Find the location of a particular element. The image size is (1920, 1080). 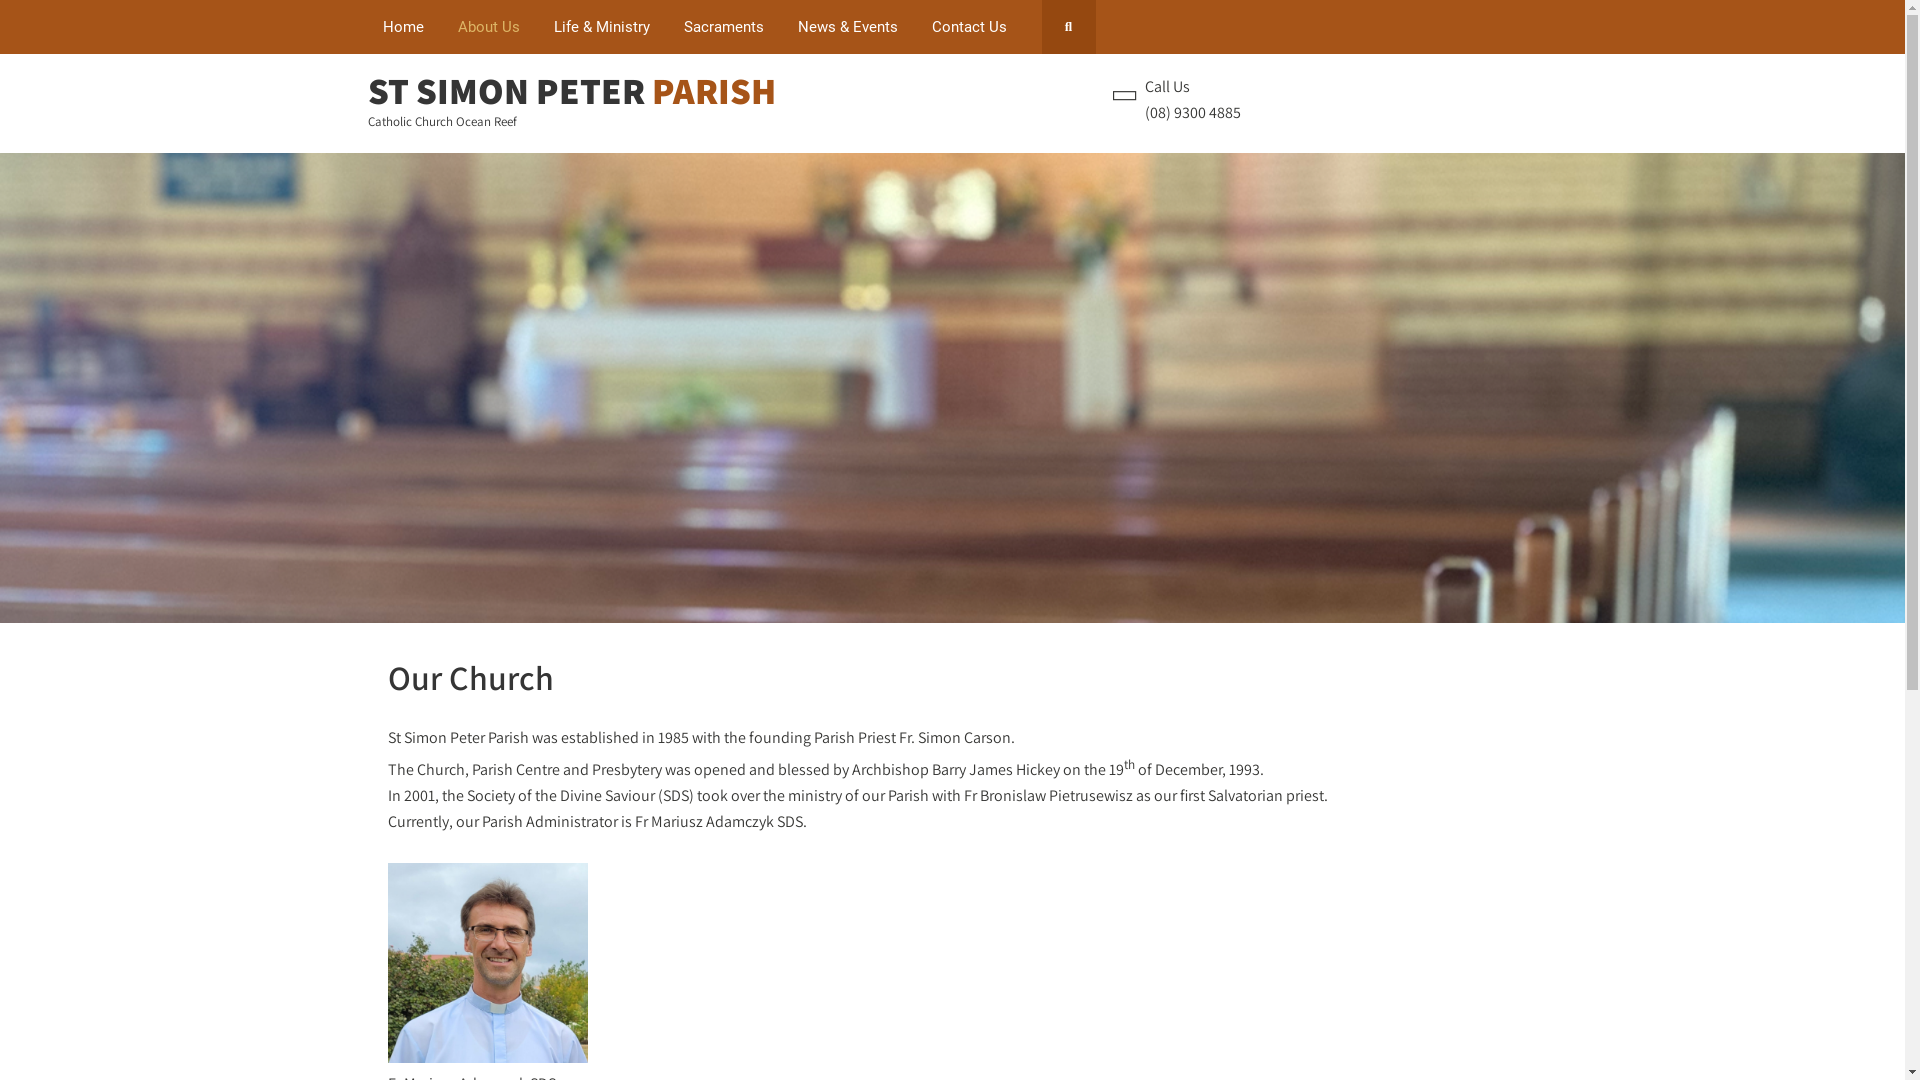

ST SIMON PETER PARISH is located at coordinates (572, 90).